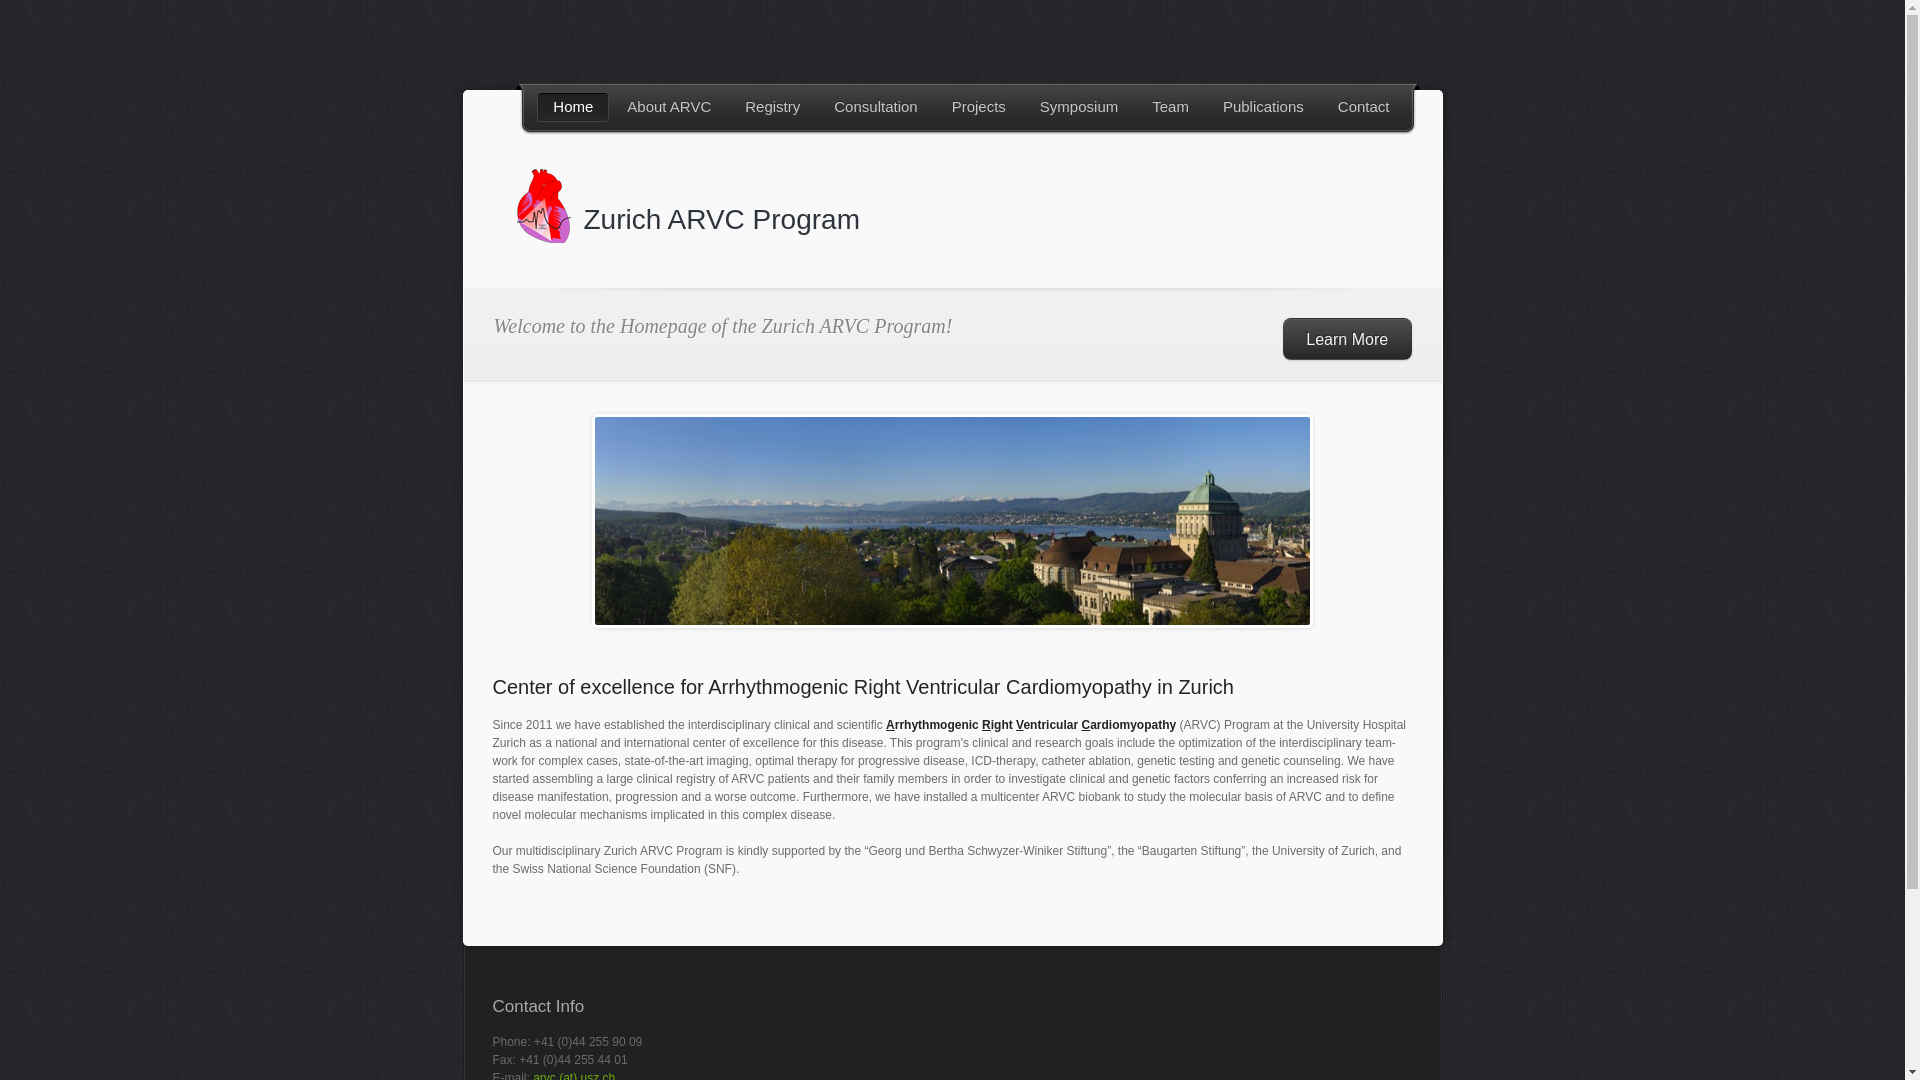  Describe the element at coordinates (1079, 106) in the screenshot. I see `Symposium` at that location.